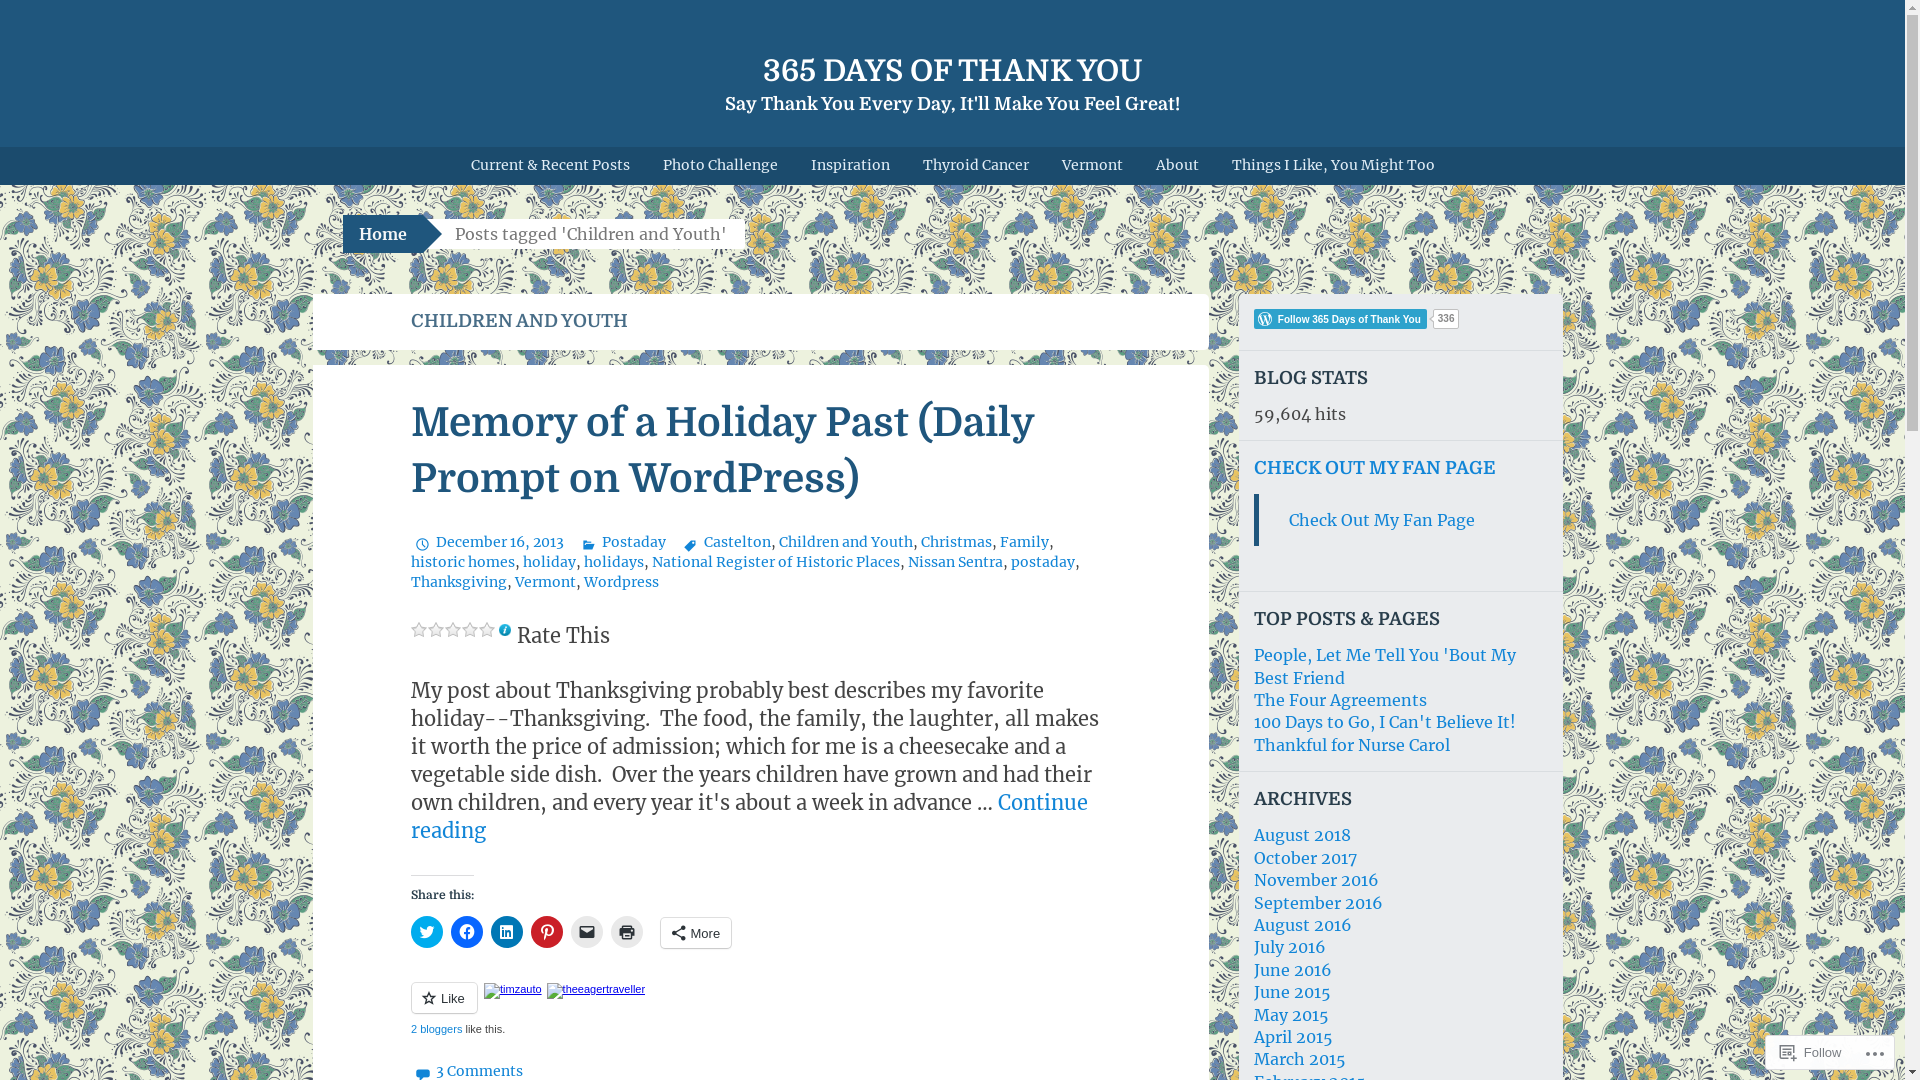 This screenshot has width=1920, height=1080. I want to click on Castelton, so click(725, 542).